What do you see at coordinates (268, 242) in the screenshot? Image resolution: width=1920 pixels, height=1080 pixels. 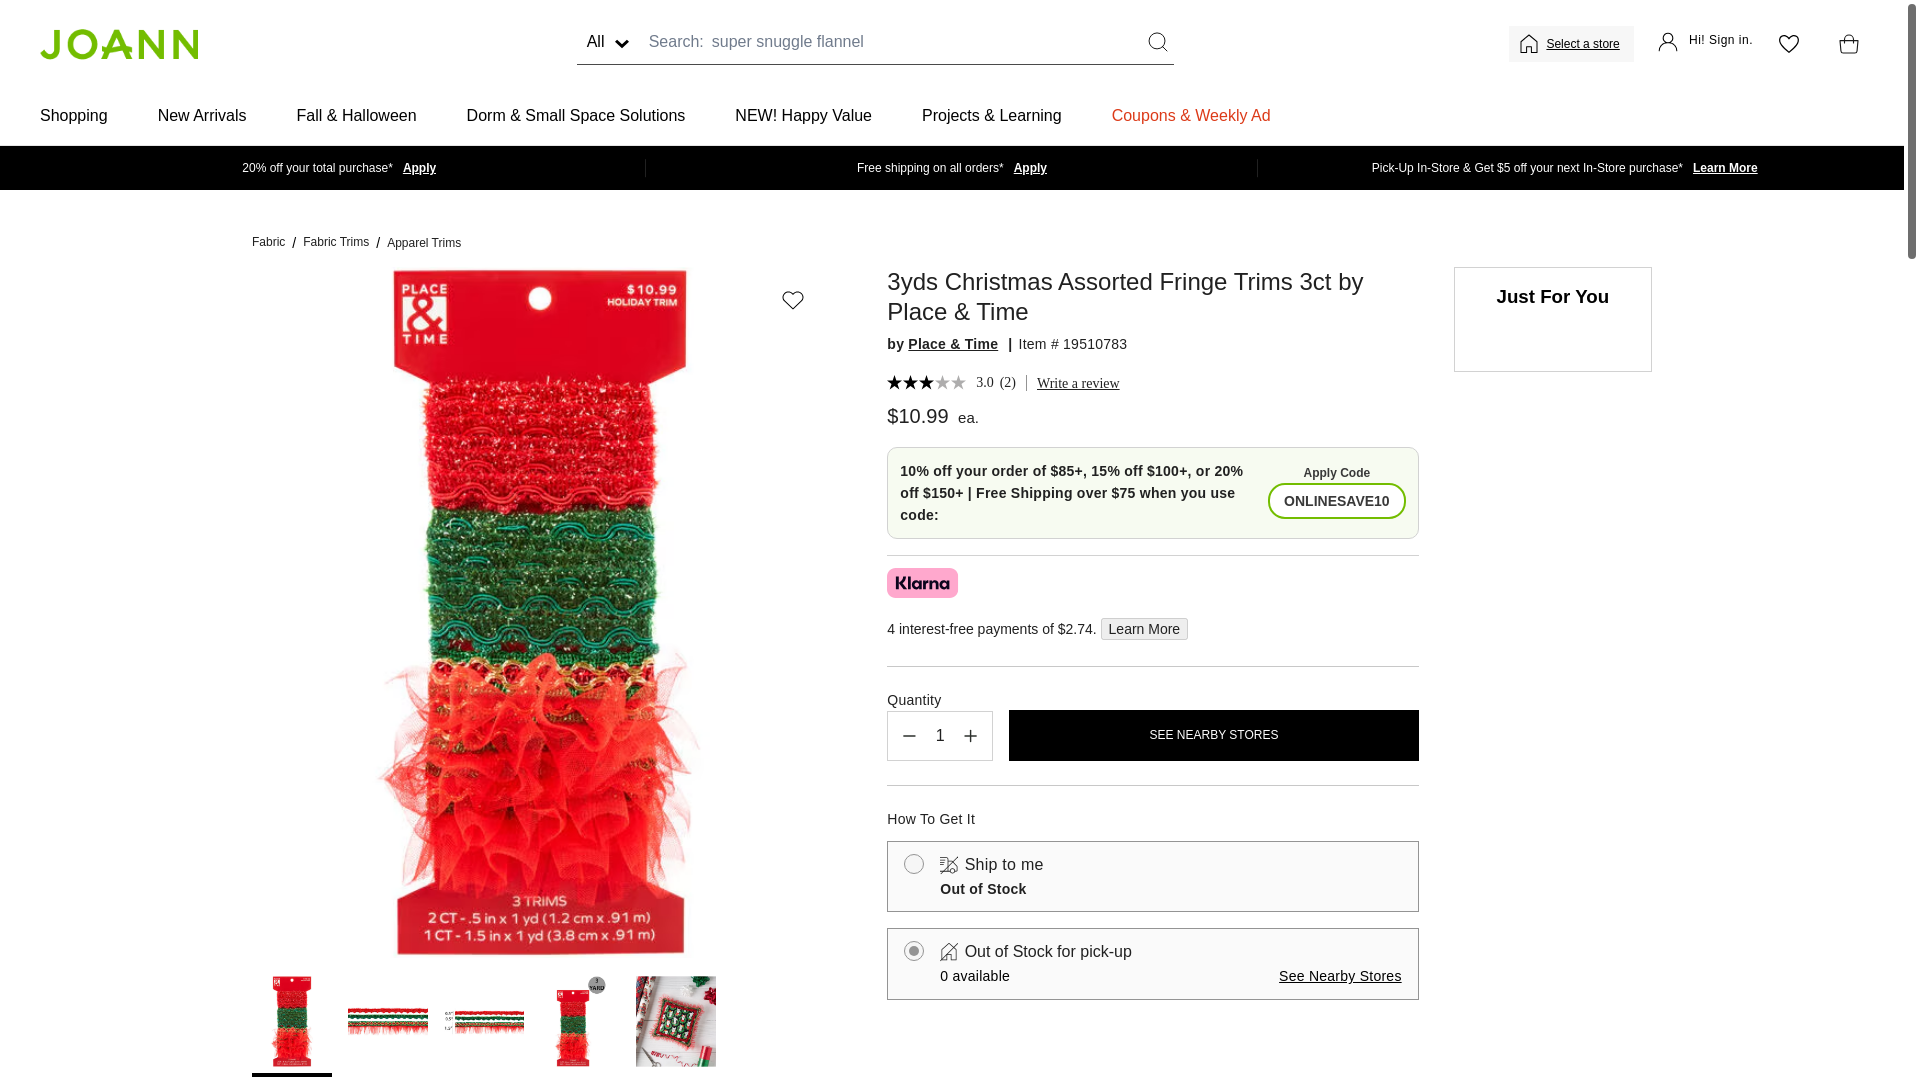 I see `Fabric` at bounding box center [268, 242].